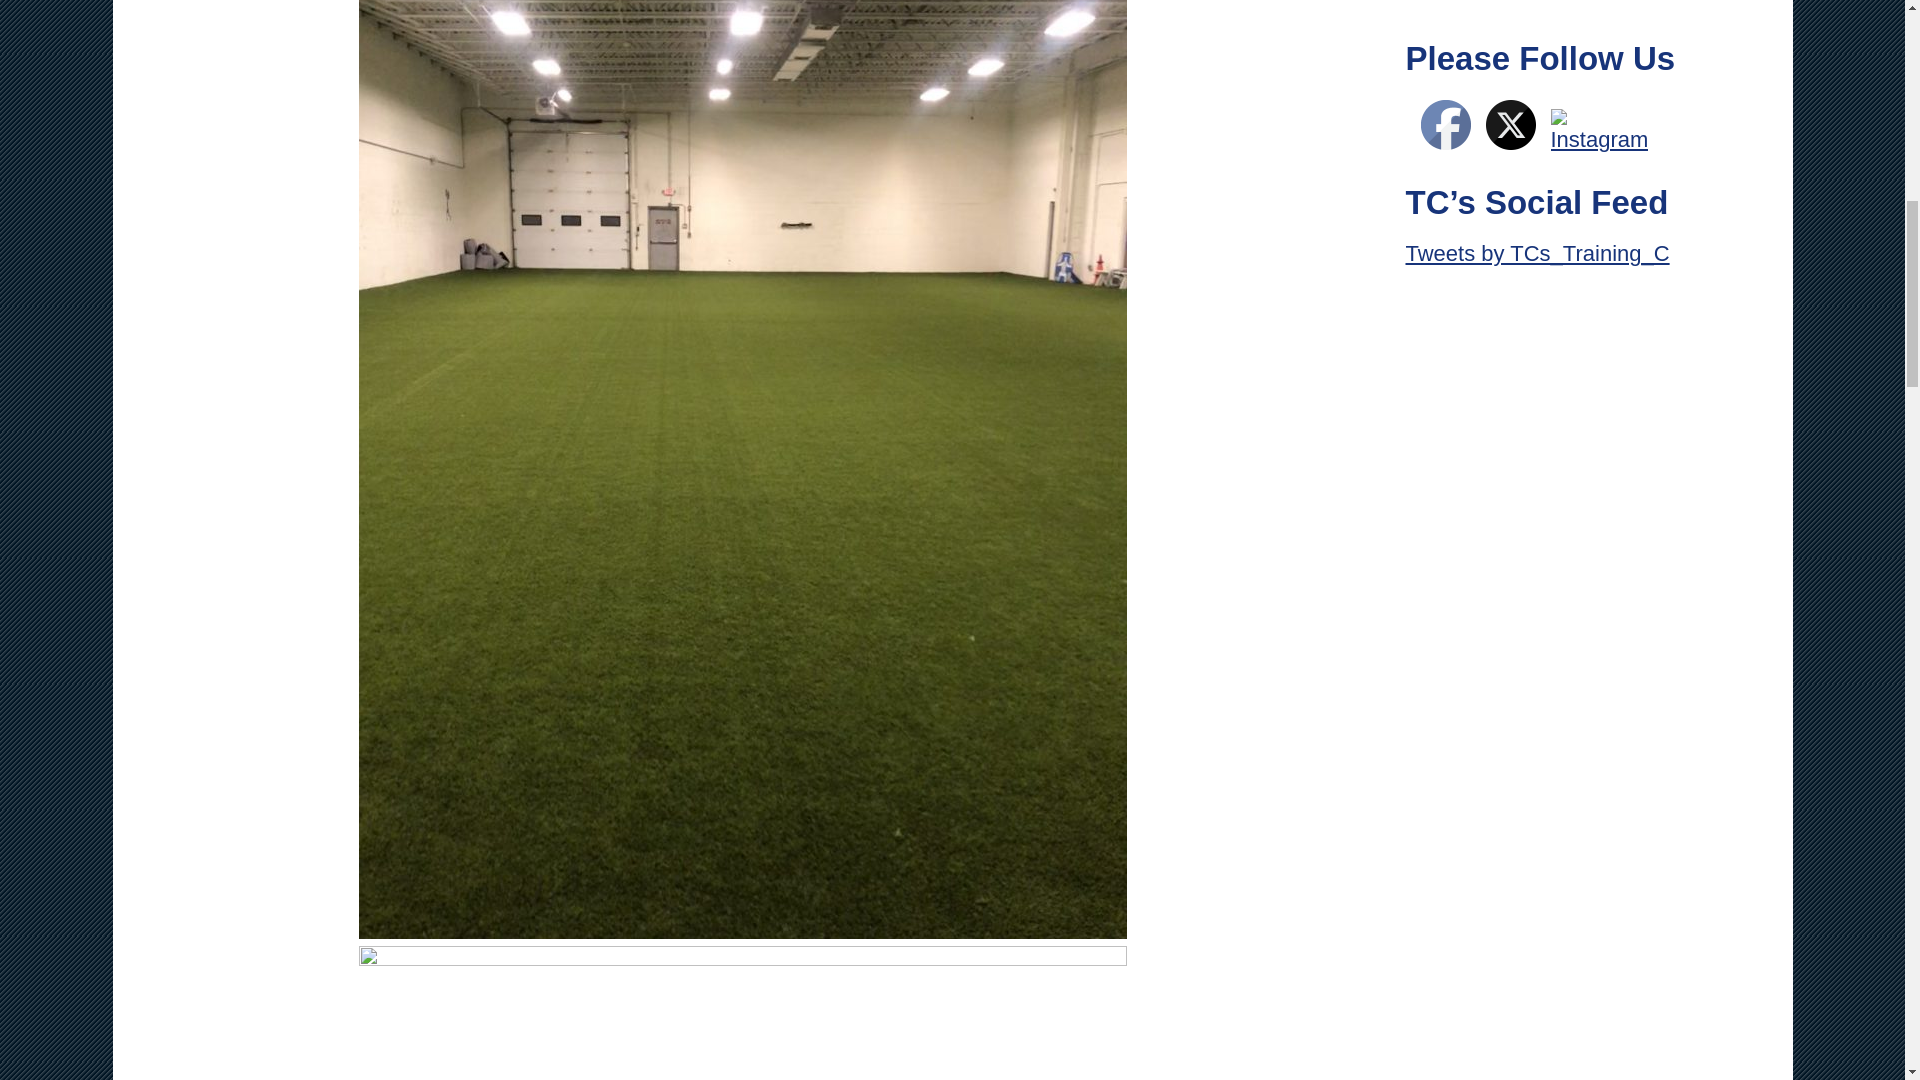  What do you see at coordinates (1445, 125) in the screenshot?
I see `Facebook` at bounding box center [1445, 125].